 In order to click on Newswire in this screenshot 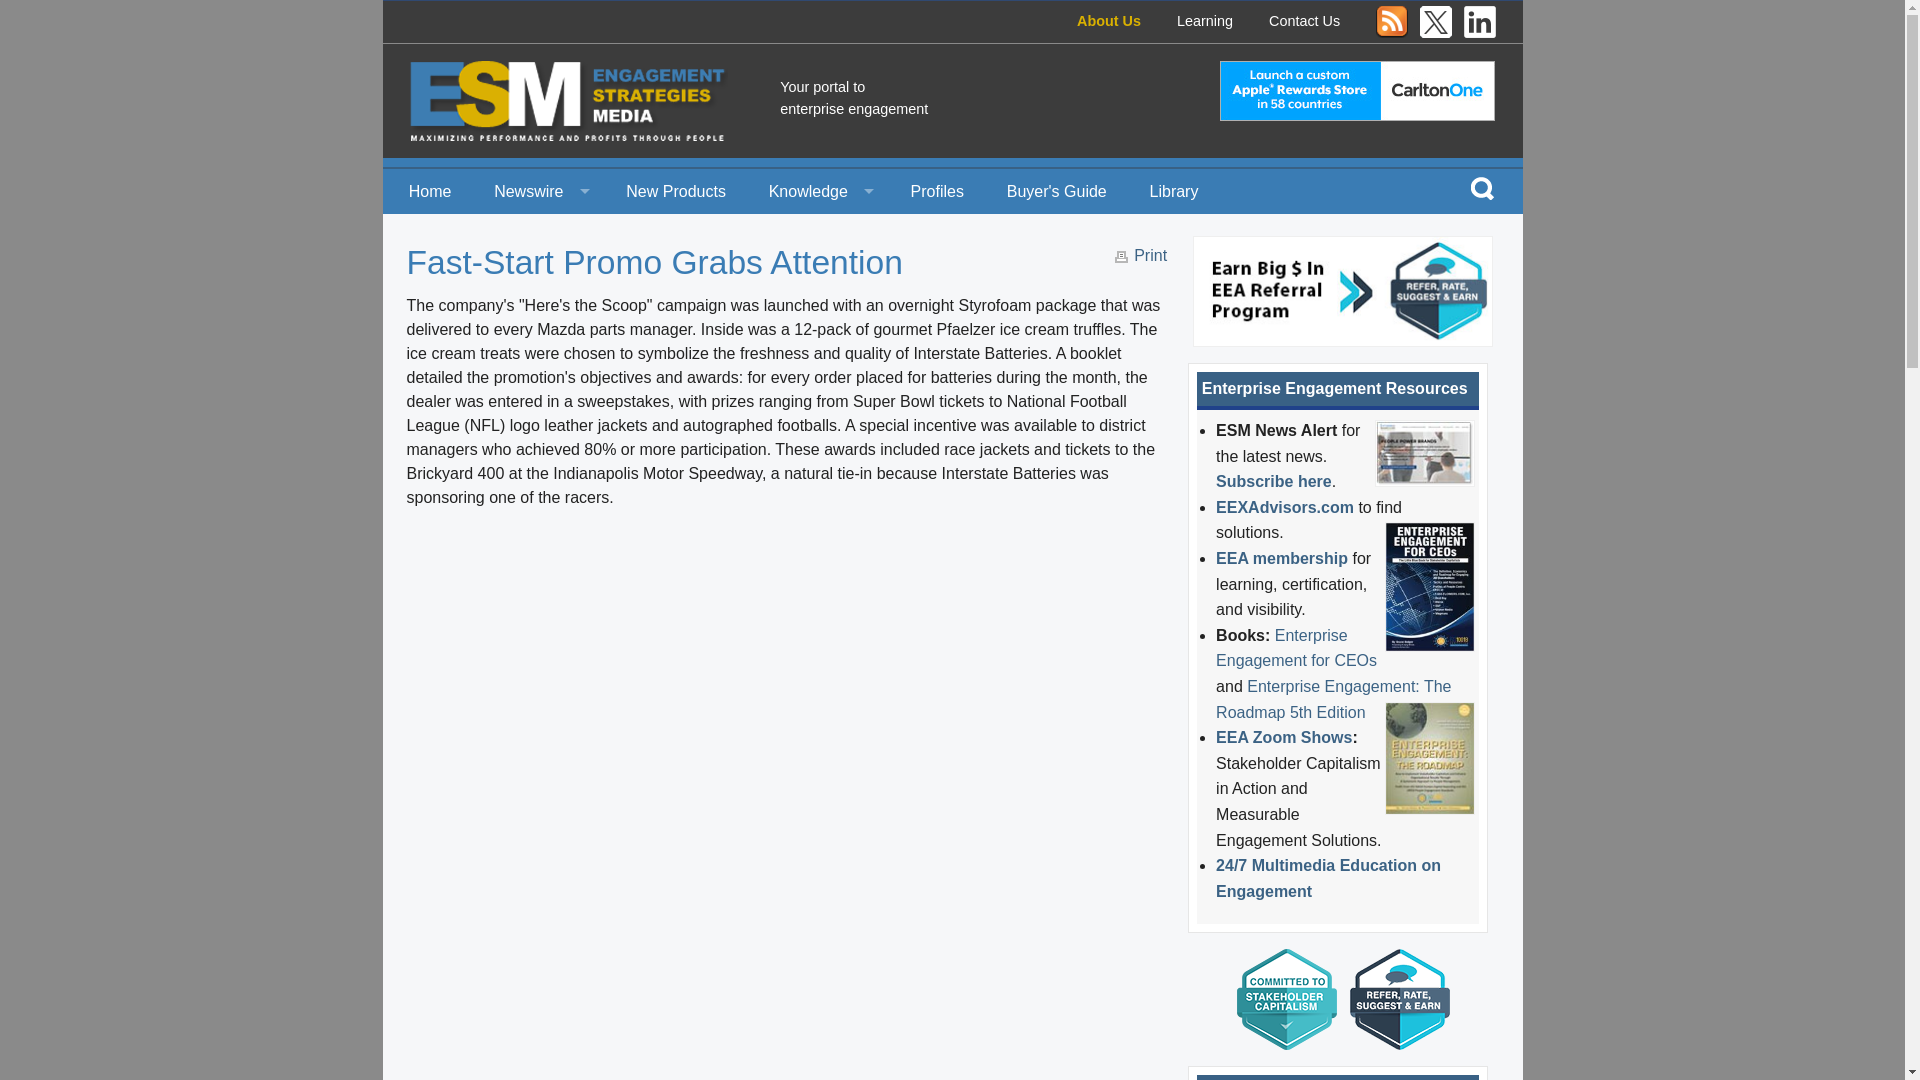, I will do `click(538, 190)`.